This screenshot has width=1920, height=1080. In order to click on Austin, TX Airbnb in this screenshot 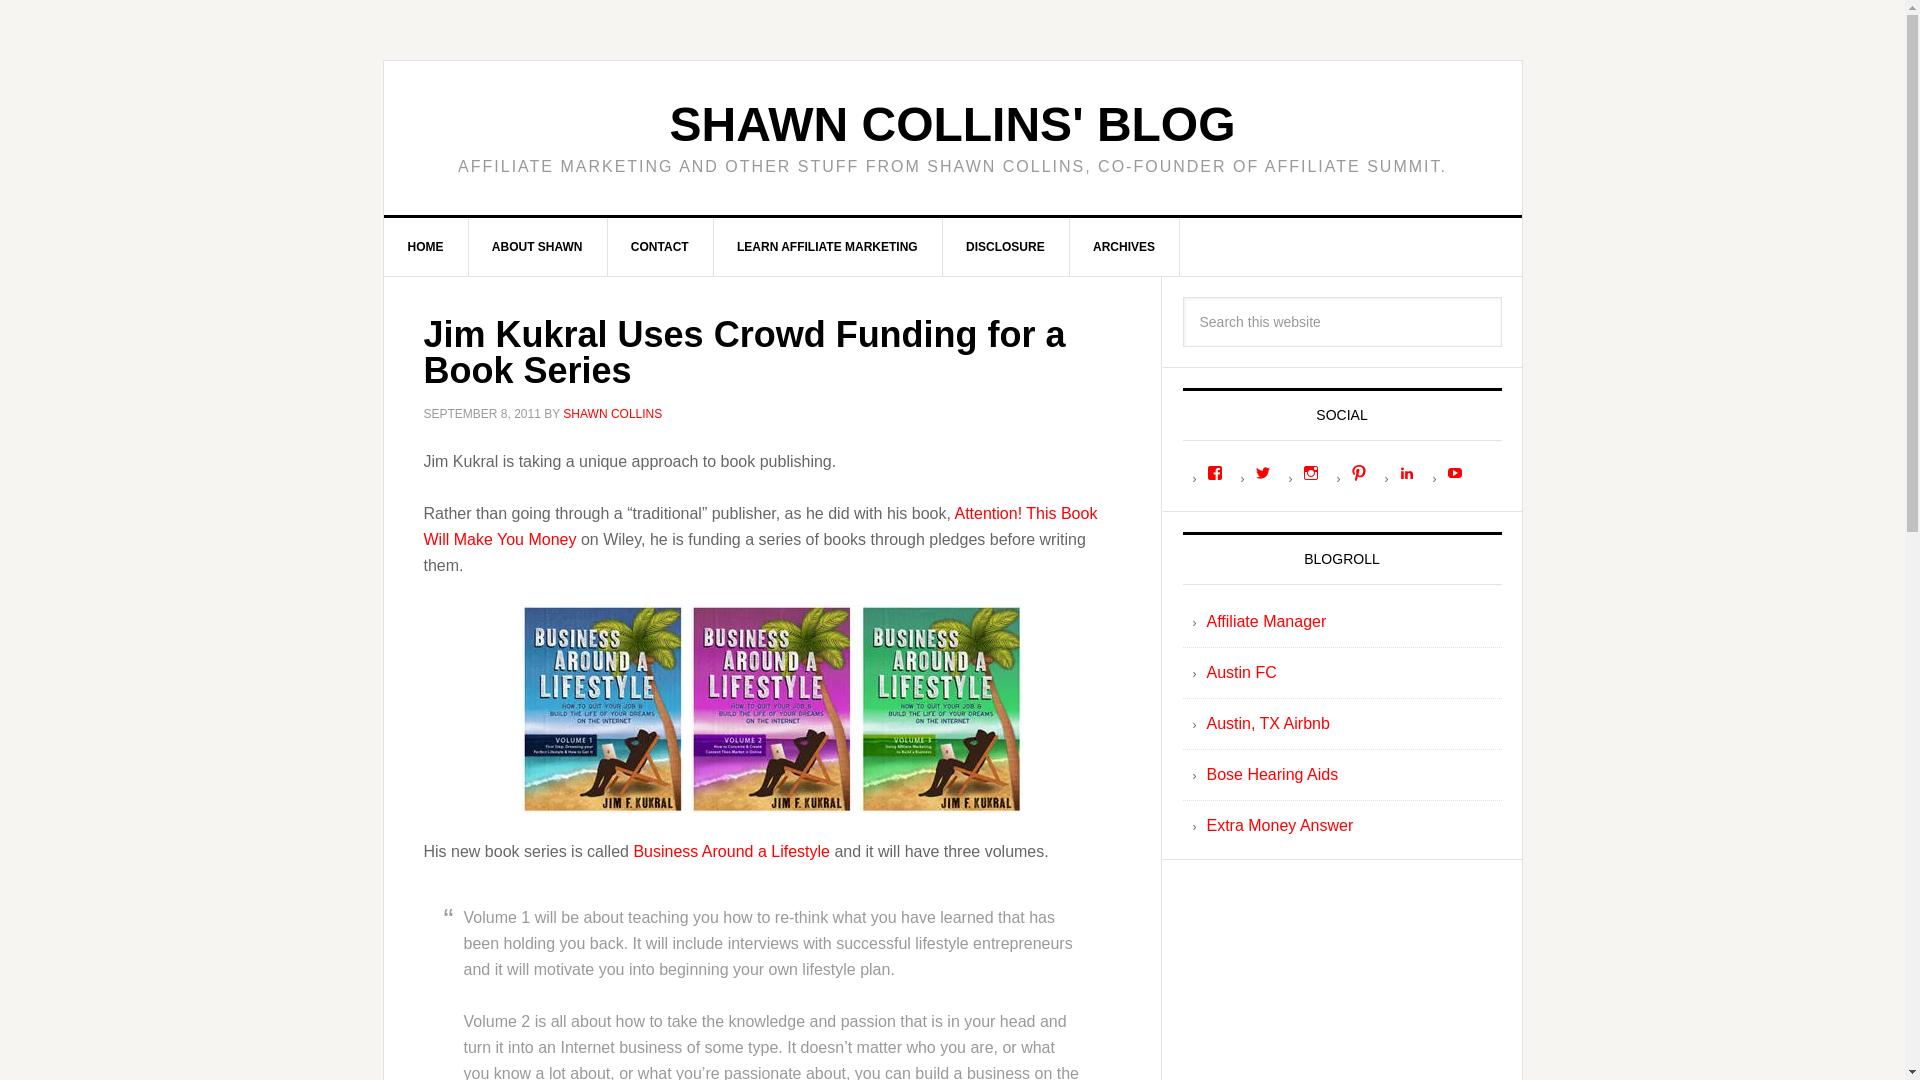, I will do `click(1266, 723)`.